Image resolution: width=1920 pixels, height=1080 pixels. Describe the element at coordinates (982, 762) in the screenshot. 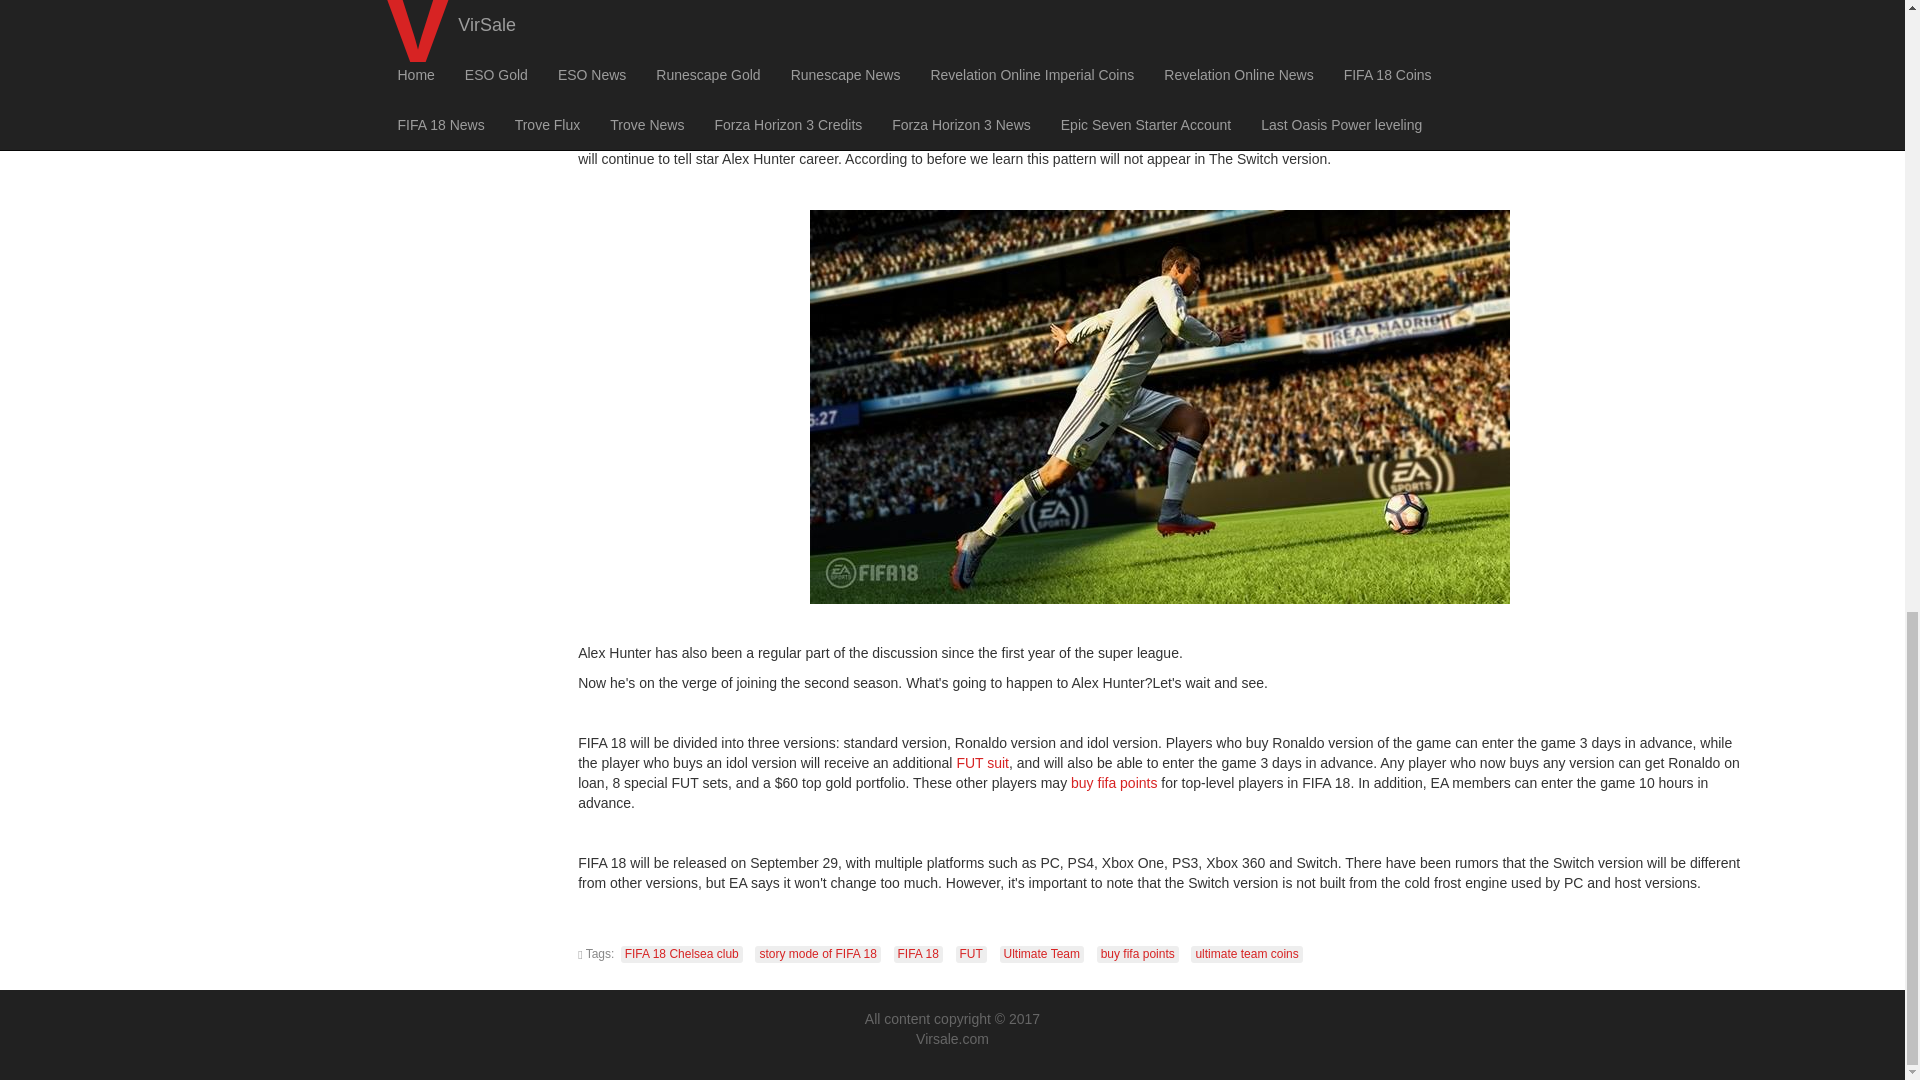

I see `FUT suit` at that location.